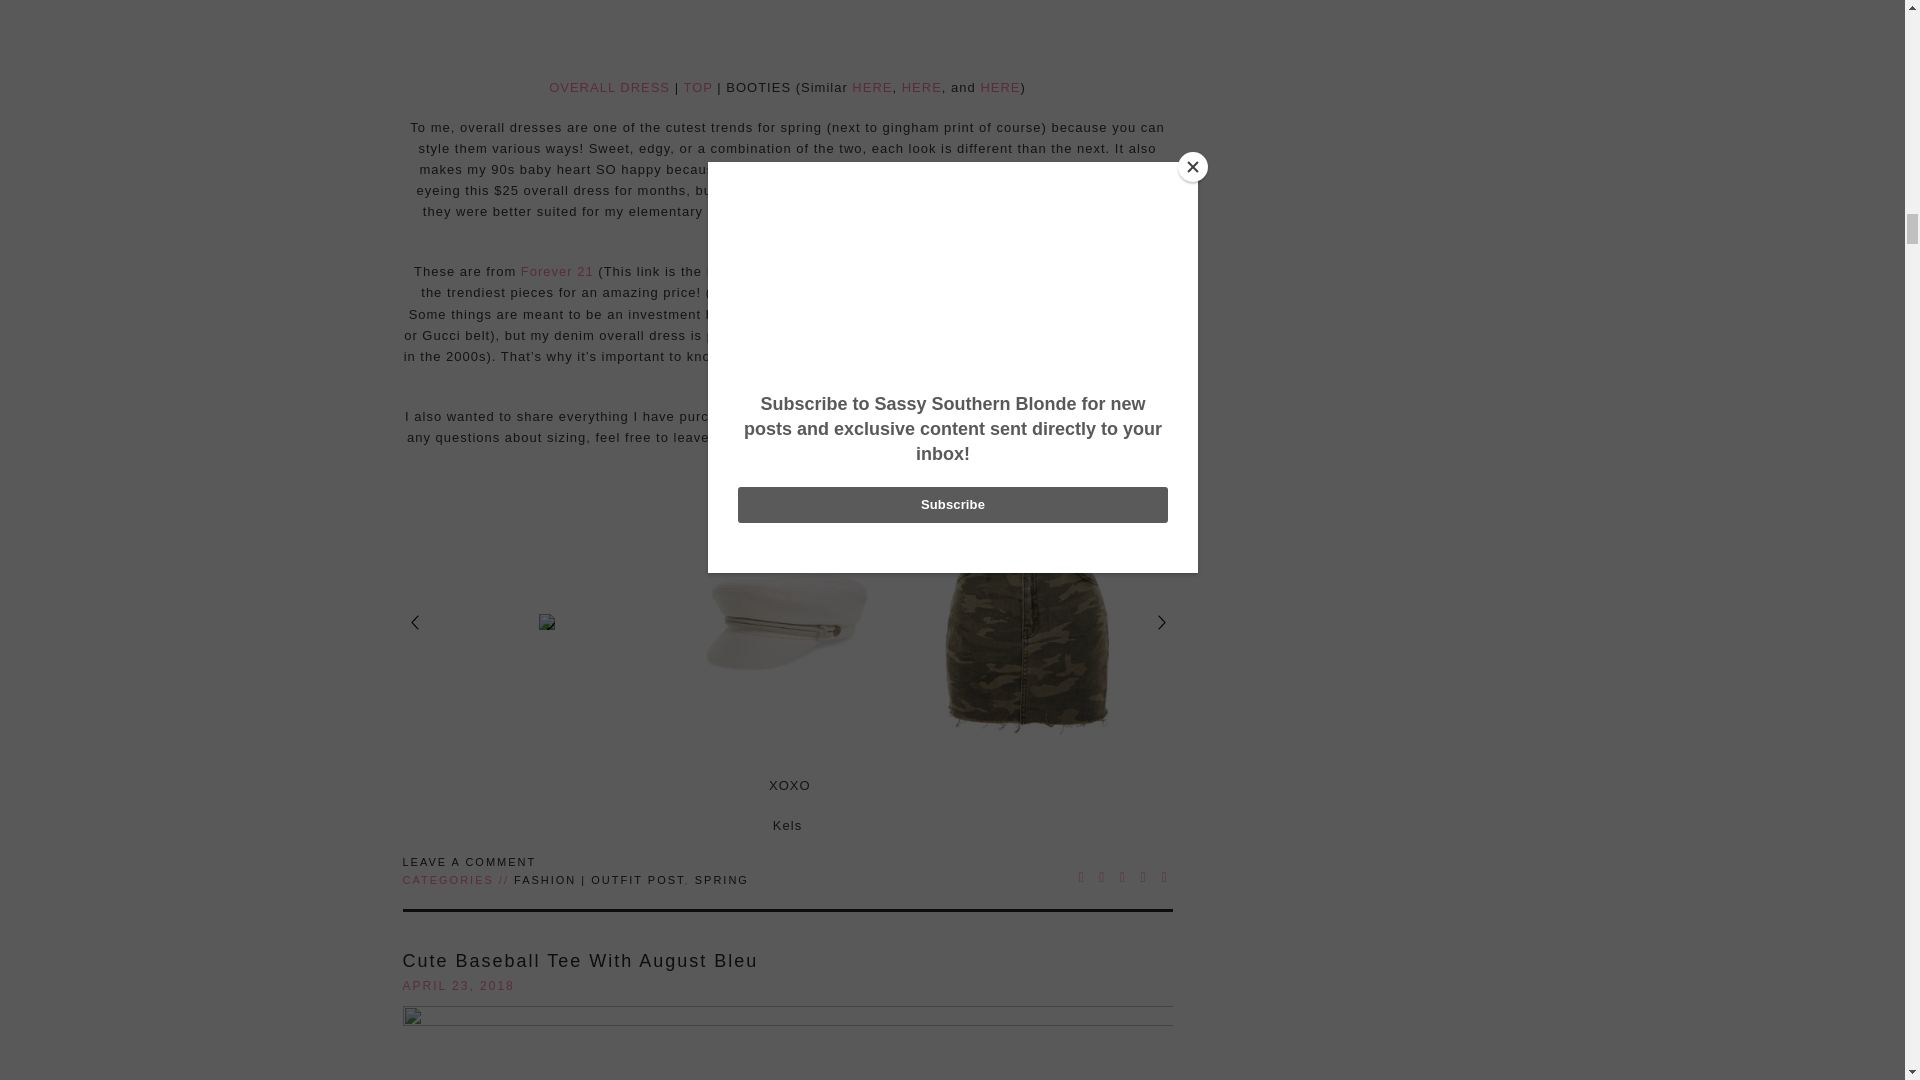  I want to click on HERE, so click(922, 87).